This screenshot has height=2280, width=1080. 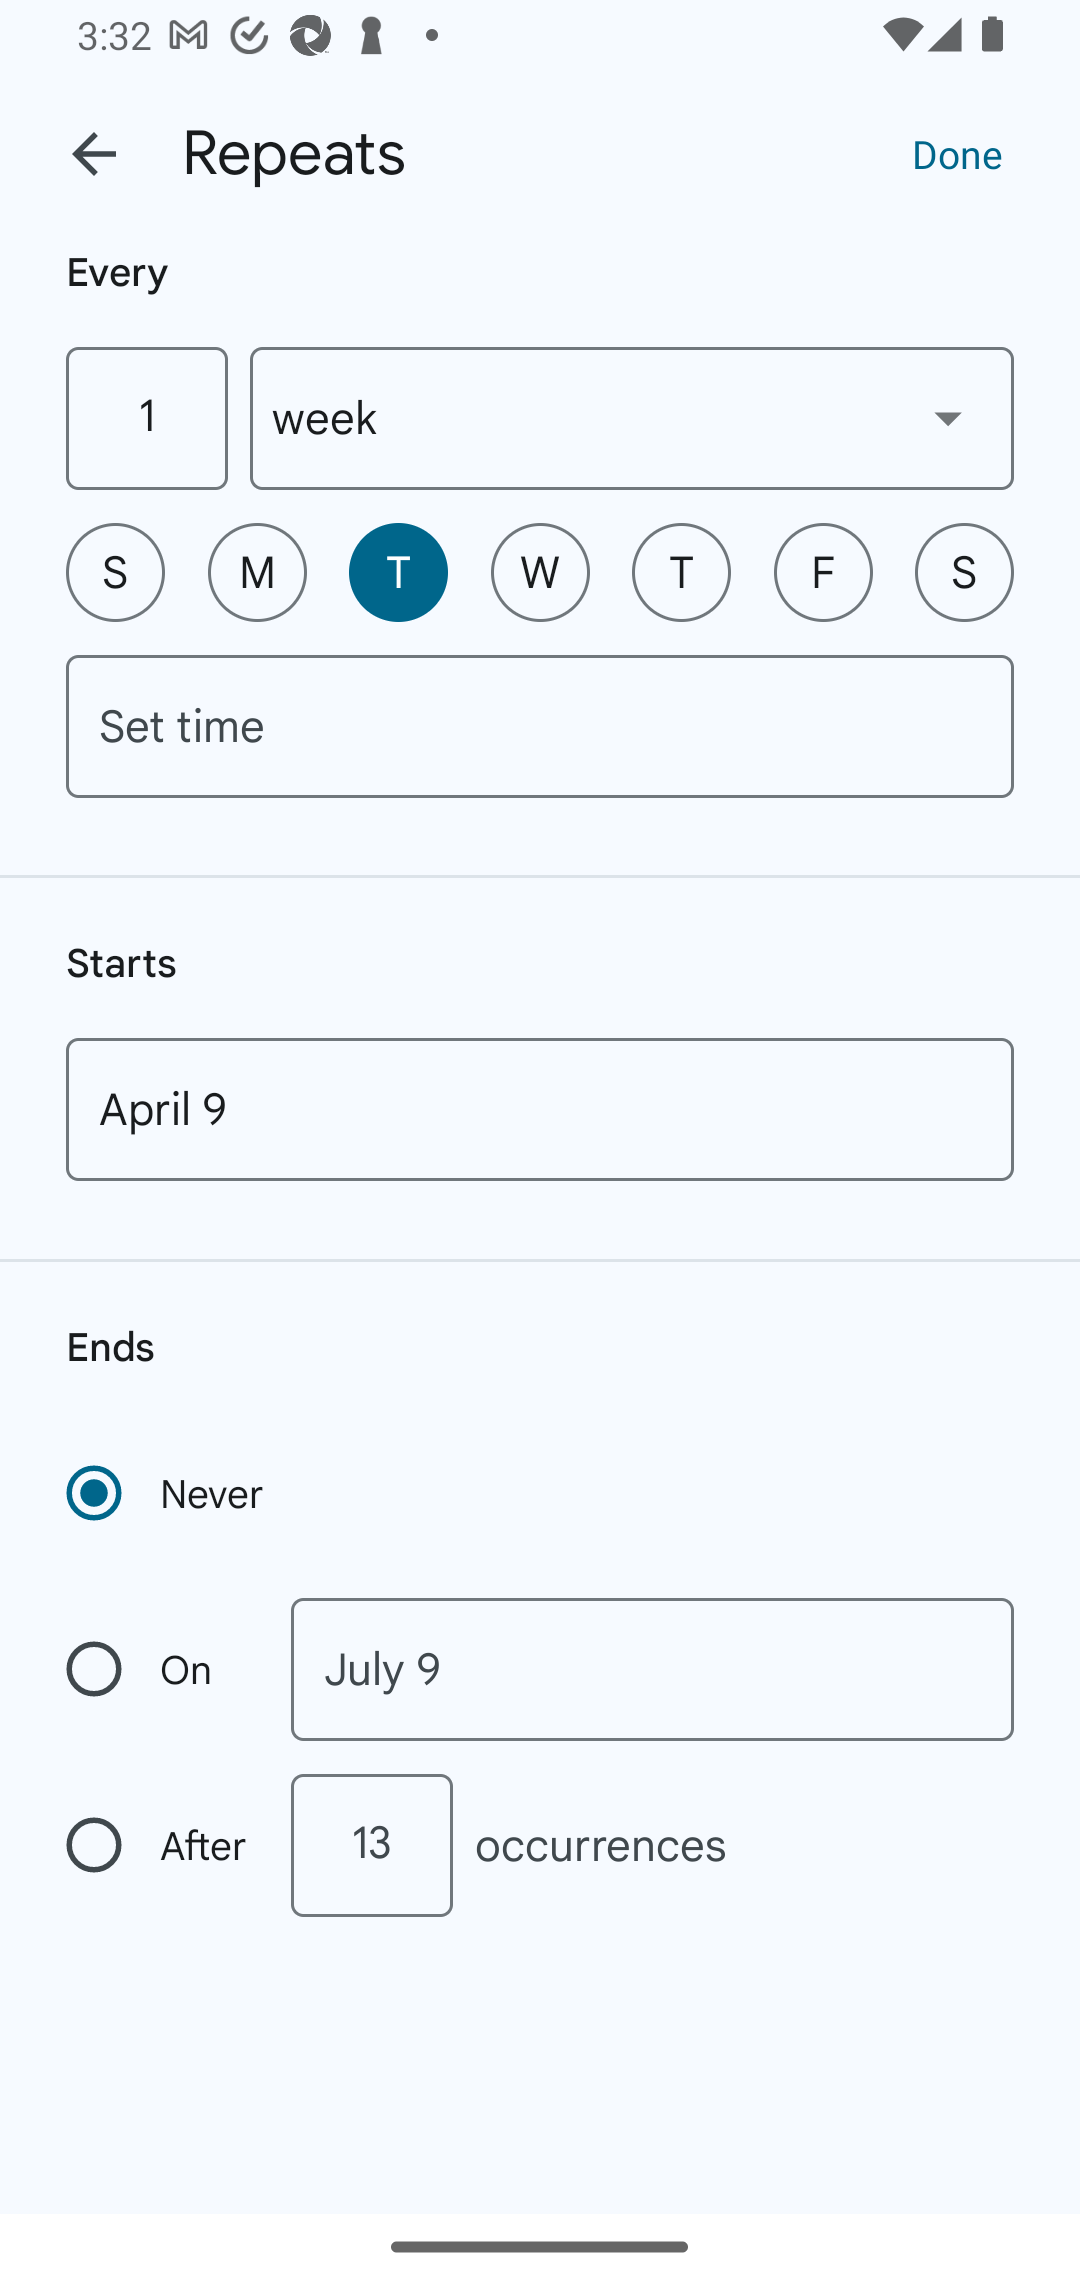 What do you see at coordinates (652, 1670) in the screenshot?
I see `July 9` at bounding box center [652, 1670].